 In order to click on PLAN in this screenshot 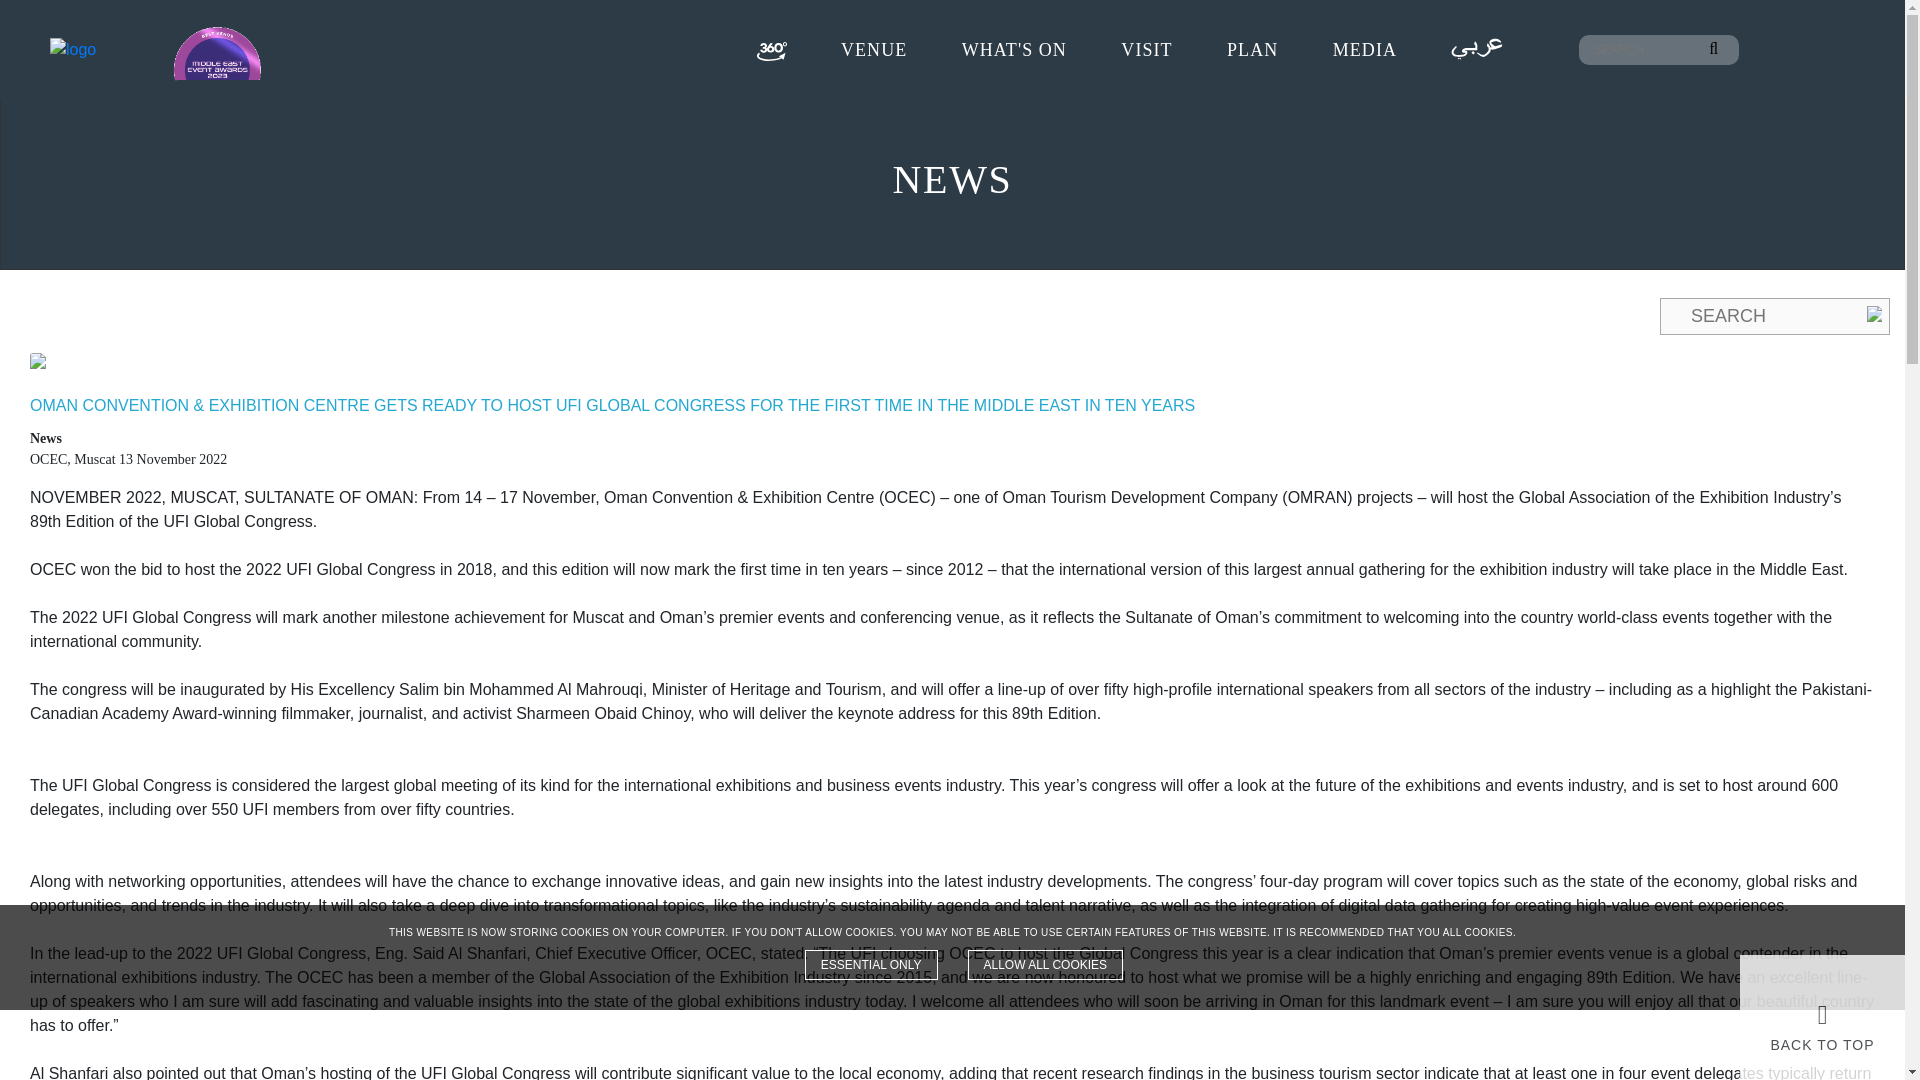, I will do `click(1252, 48)`.